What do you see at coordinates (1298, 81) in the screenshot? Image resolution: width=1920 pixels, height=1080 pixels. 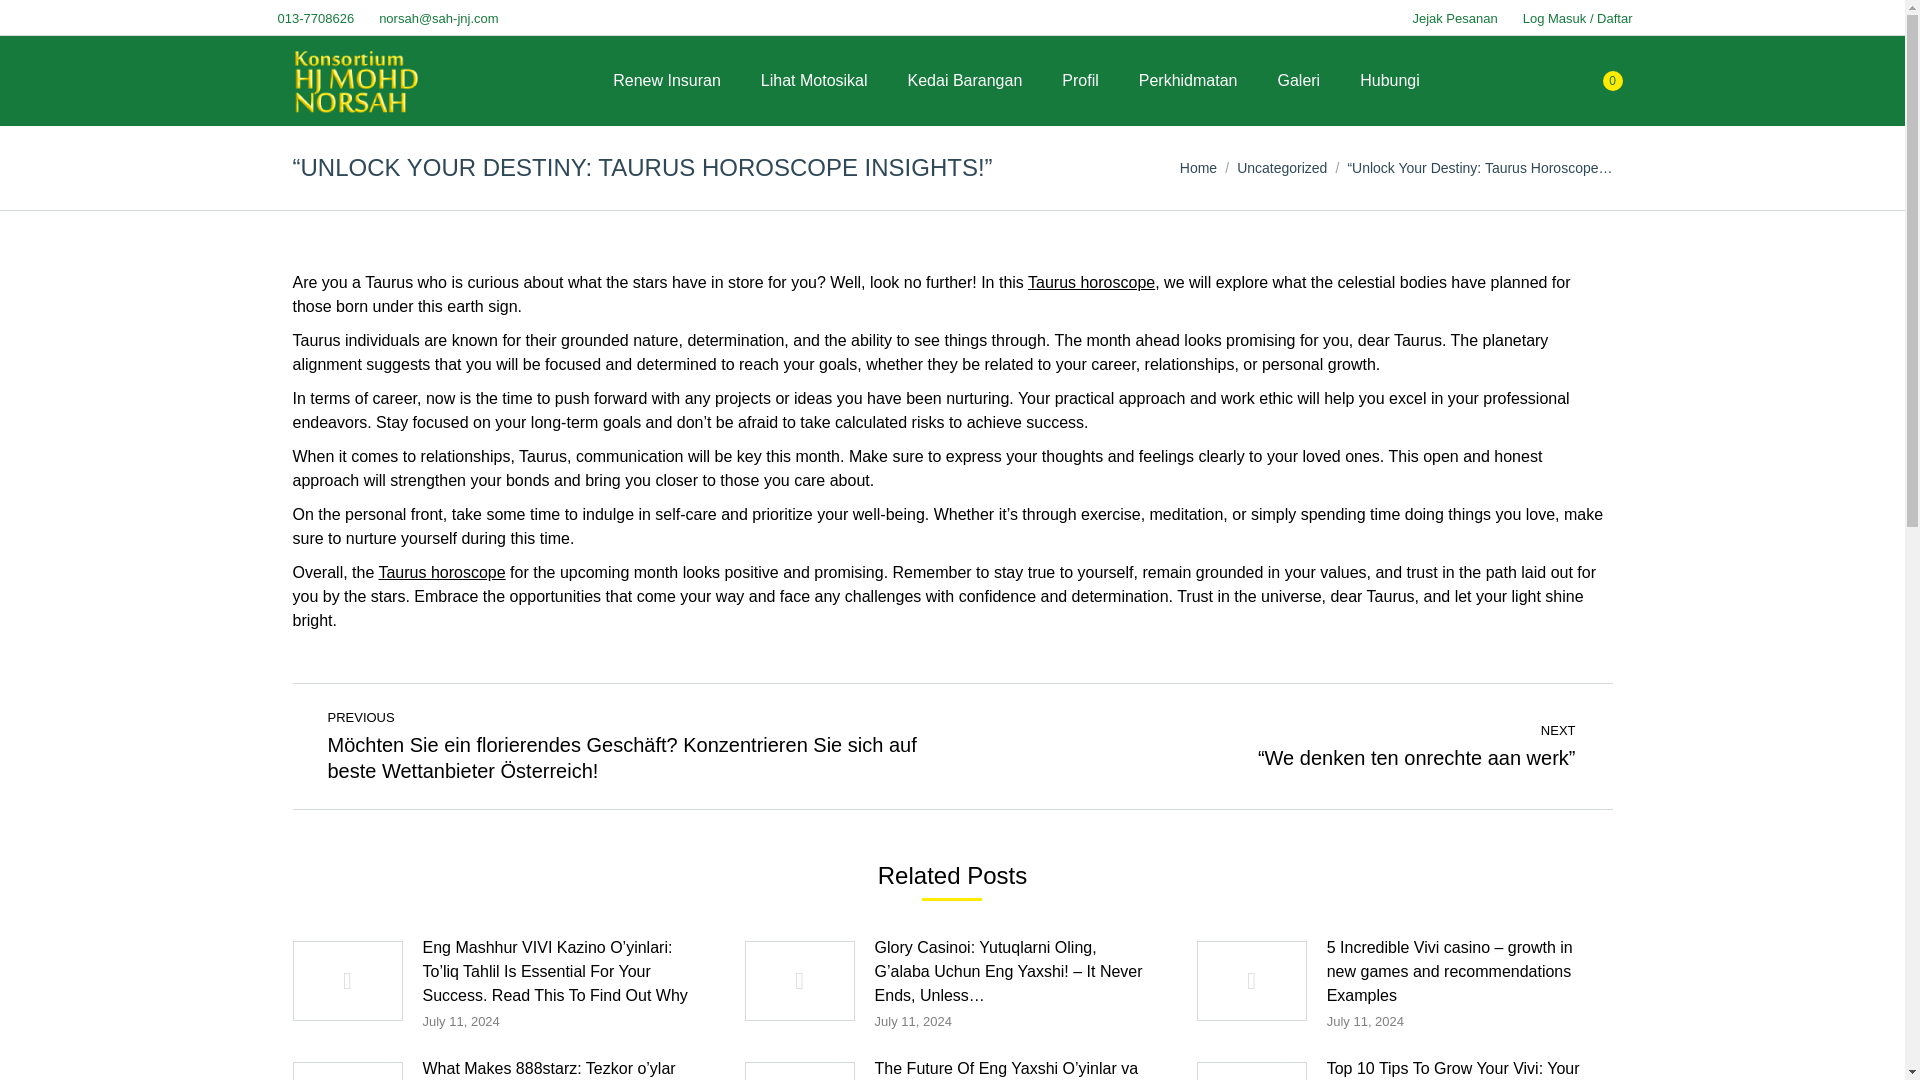 I see `Galeri` at bounding box center [1298, 81].